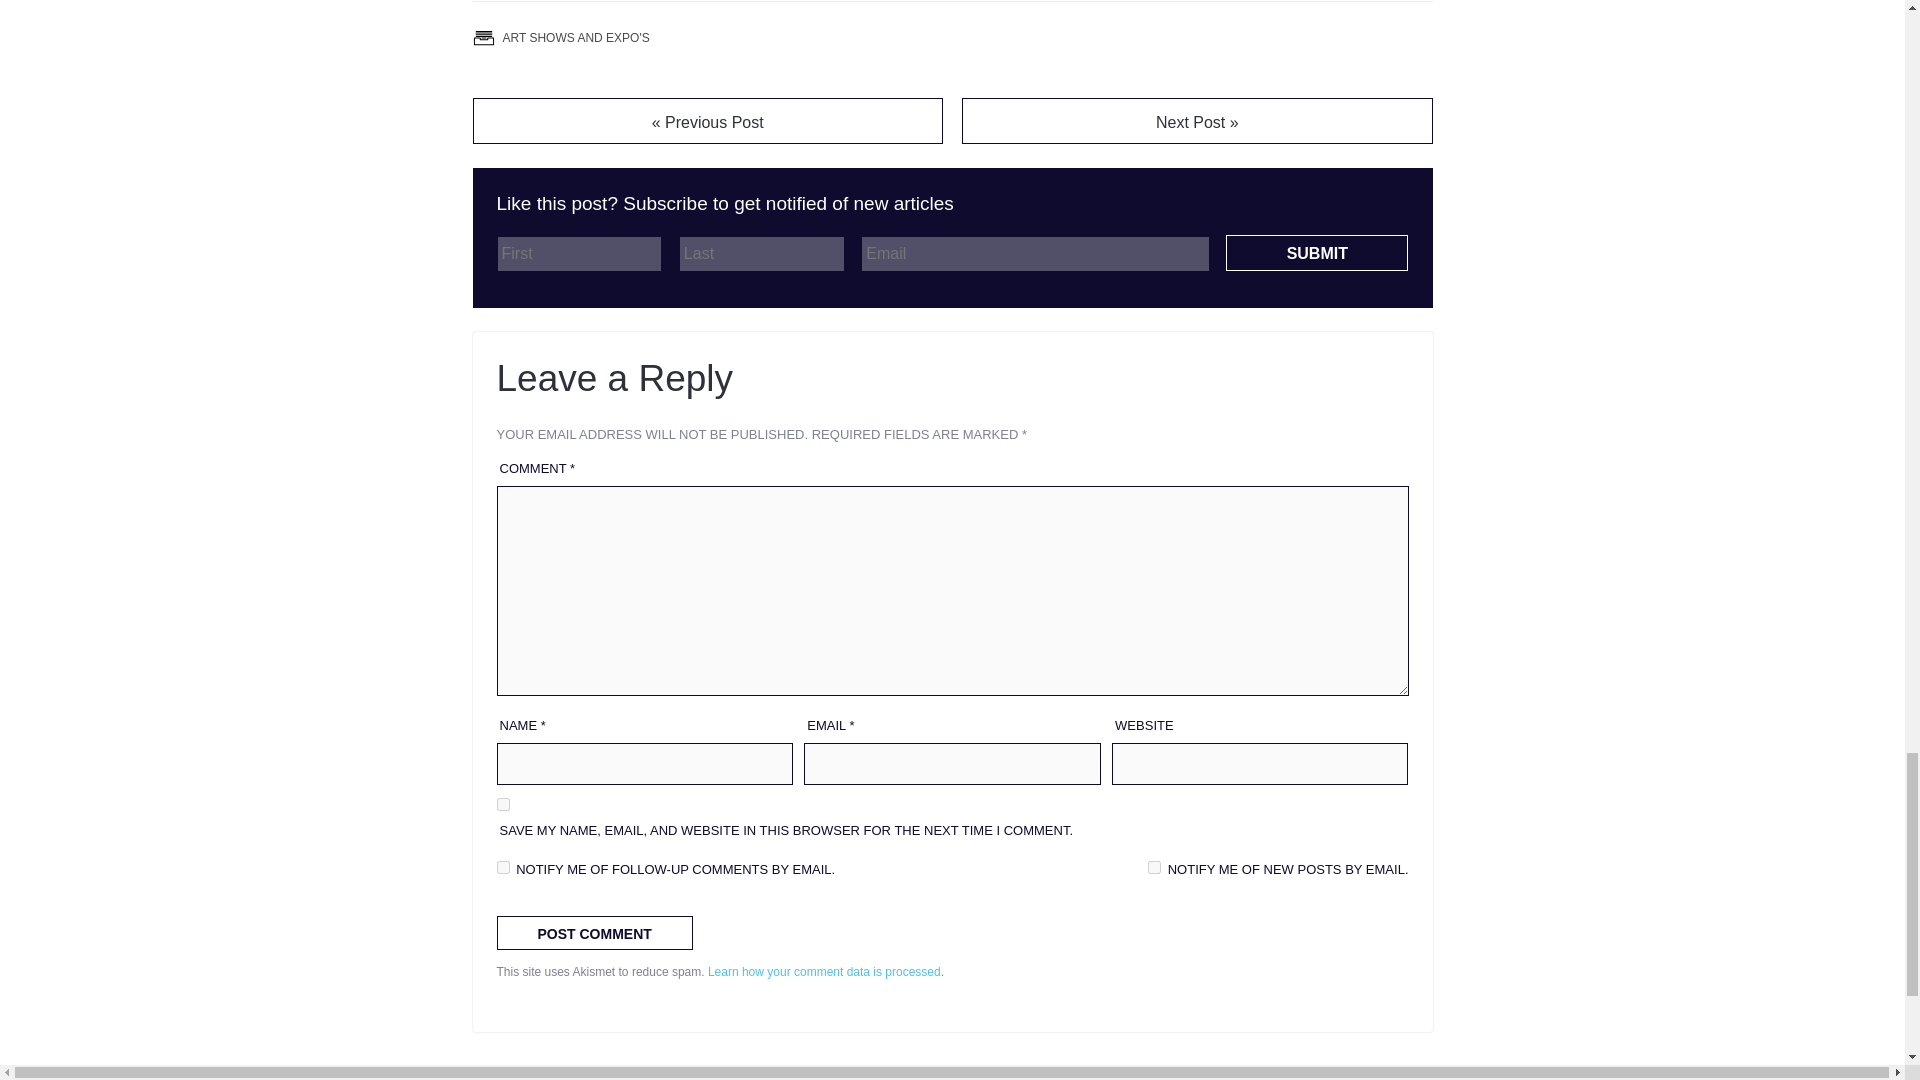 Image resolution: width=1920 pixels, height=1080 pixels. I want to click on ART SHOWS AND EXPO'S, so click(574, 38).